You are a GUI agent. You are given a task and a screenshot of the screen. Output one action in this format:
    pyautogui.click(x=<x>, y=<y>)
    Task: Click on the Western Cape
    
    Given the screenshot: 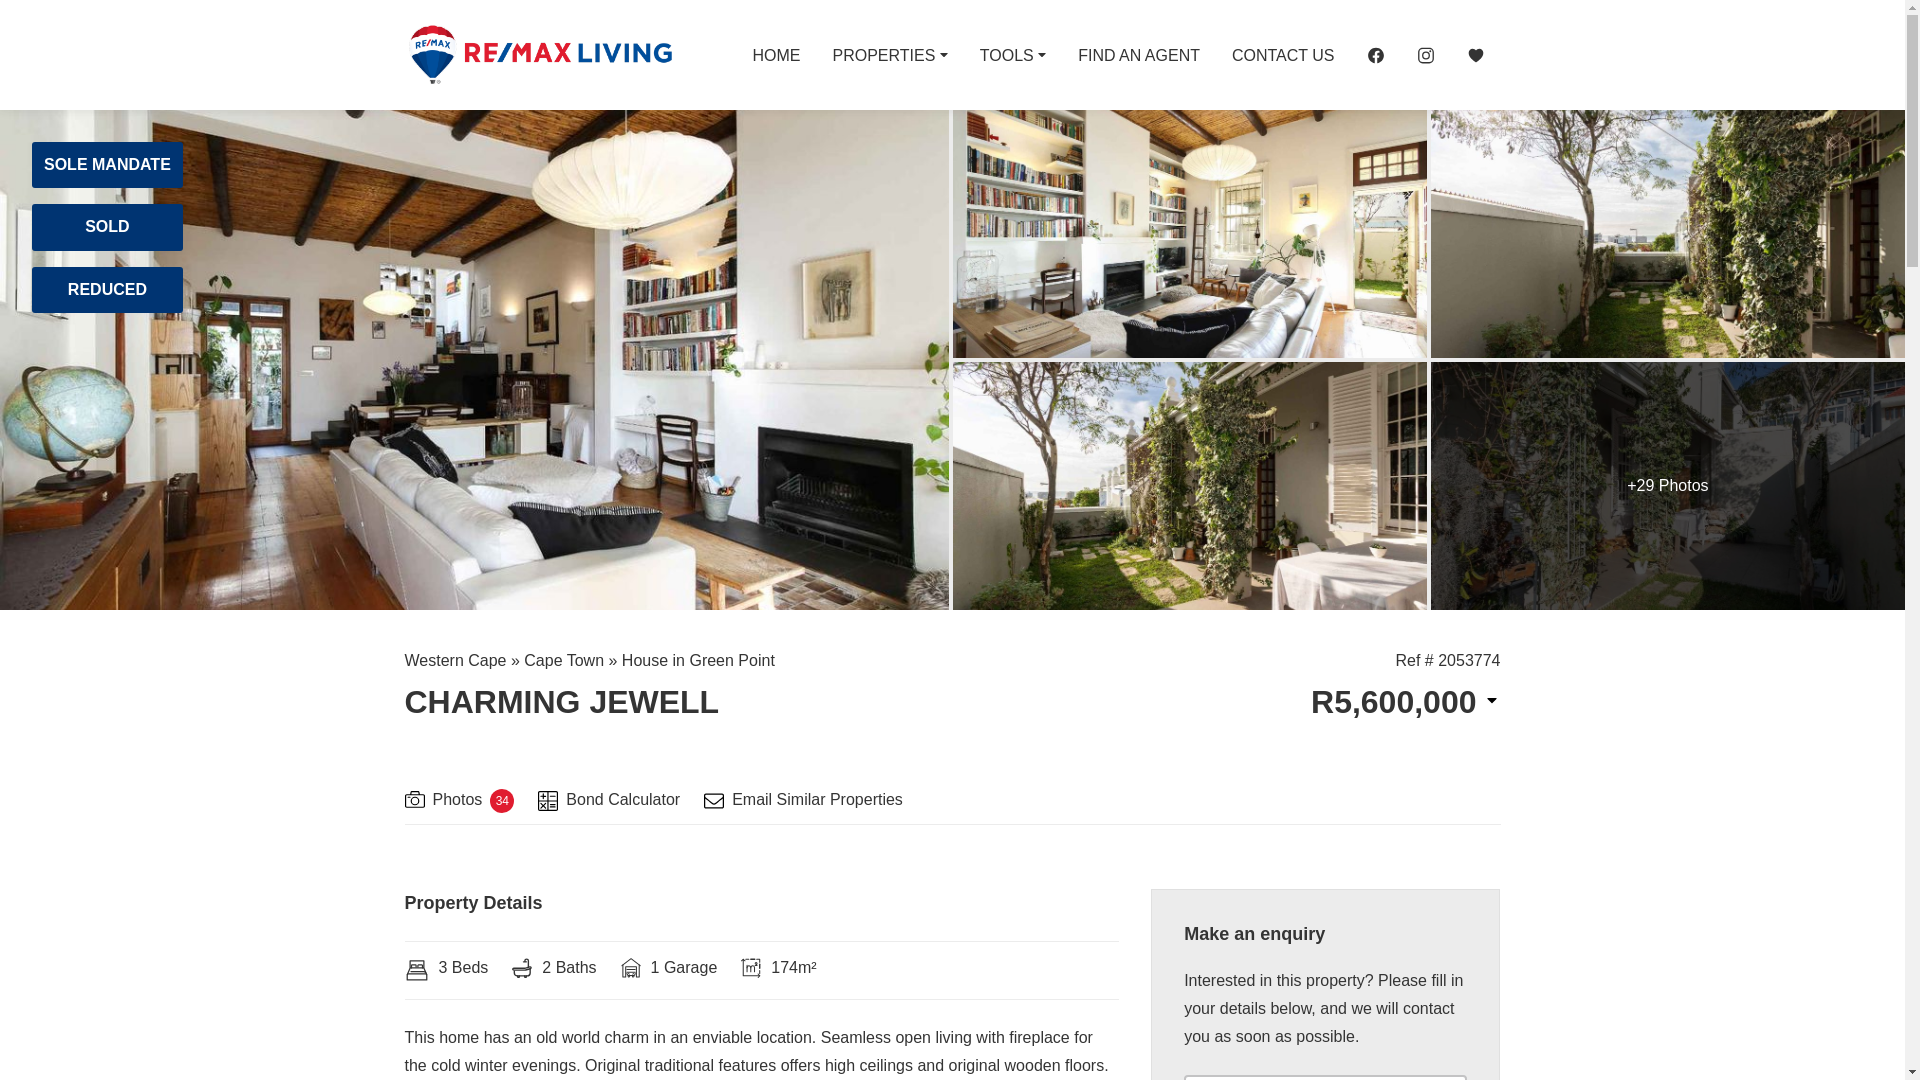 What is the action you would take?
    pyautogui.click(x=454, y=660)
    